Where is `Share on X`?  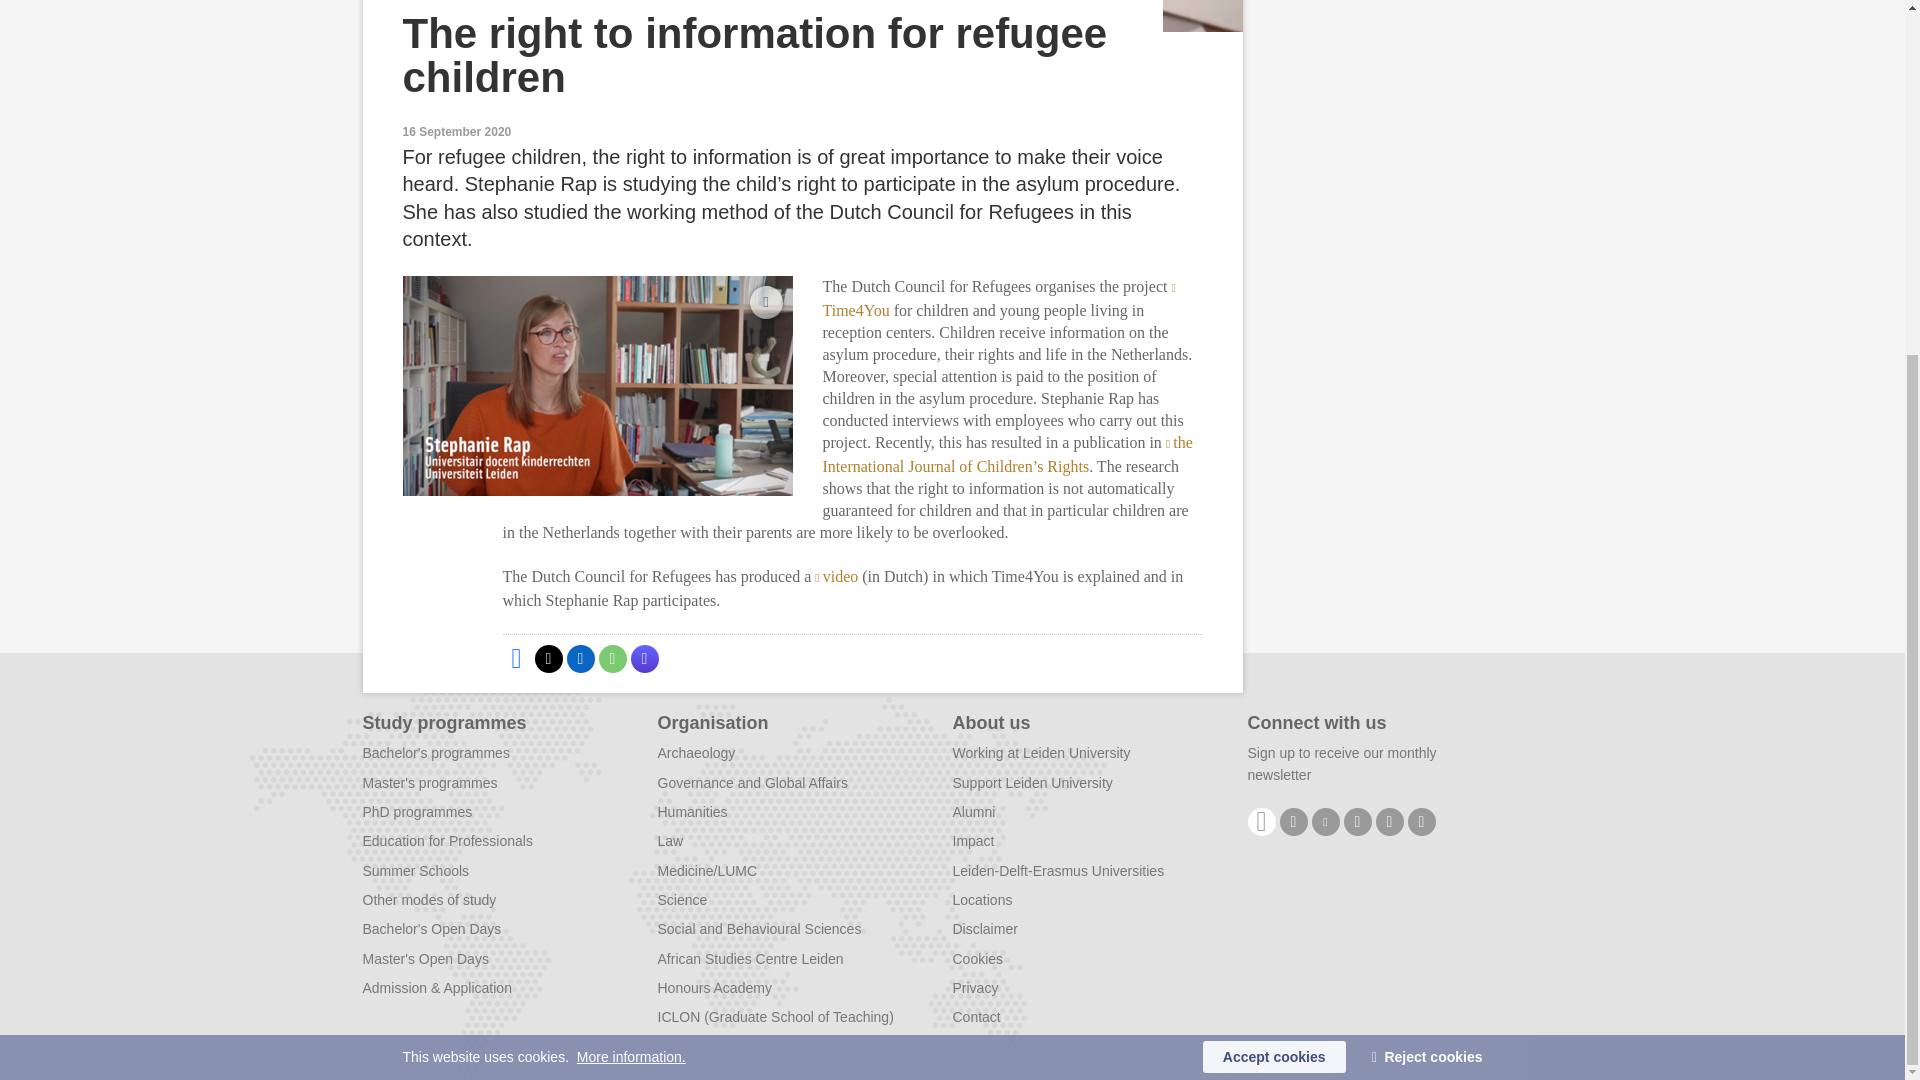
Share on X is located at coordinates (548, 658).